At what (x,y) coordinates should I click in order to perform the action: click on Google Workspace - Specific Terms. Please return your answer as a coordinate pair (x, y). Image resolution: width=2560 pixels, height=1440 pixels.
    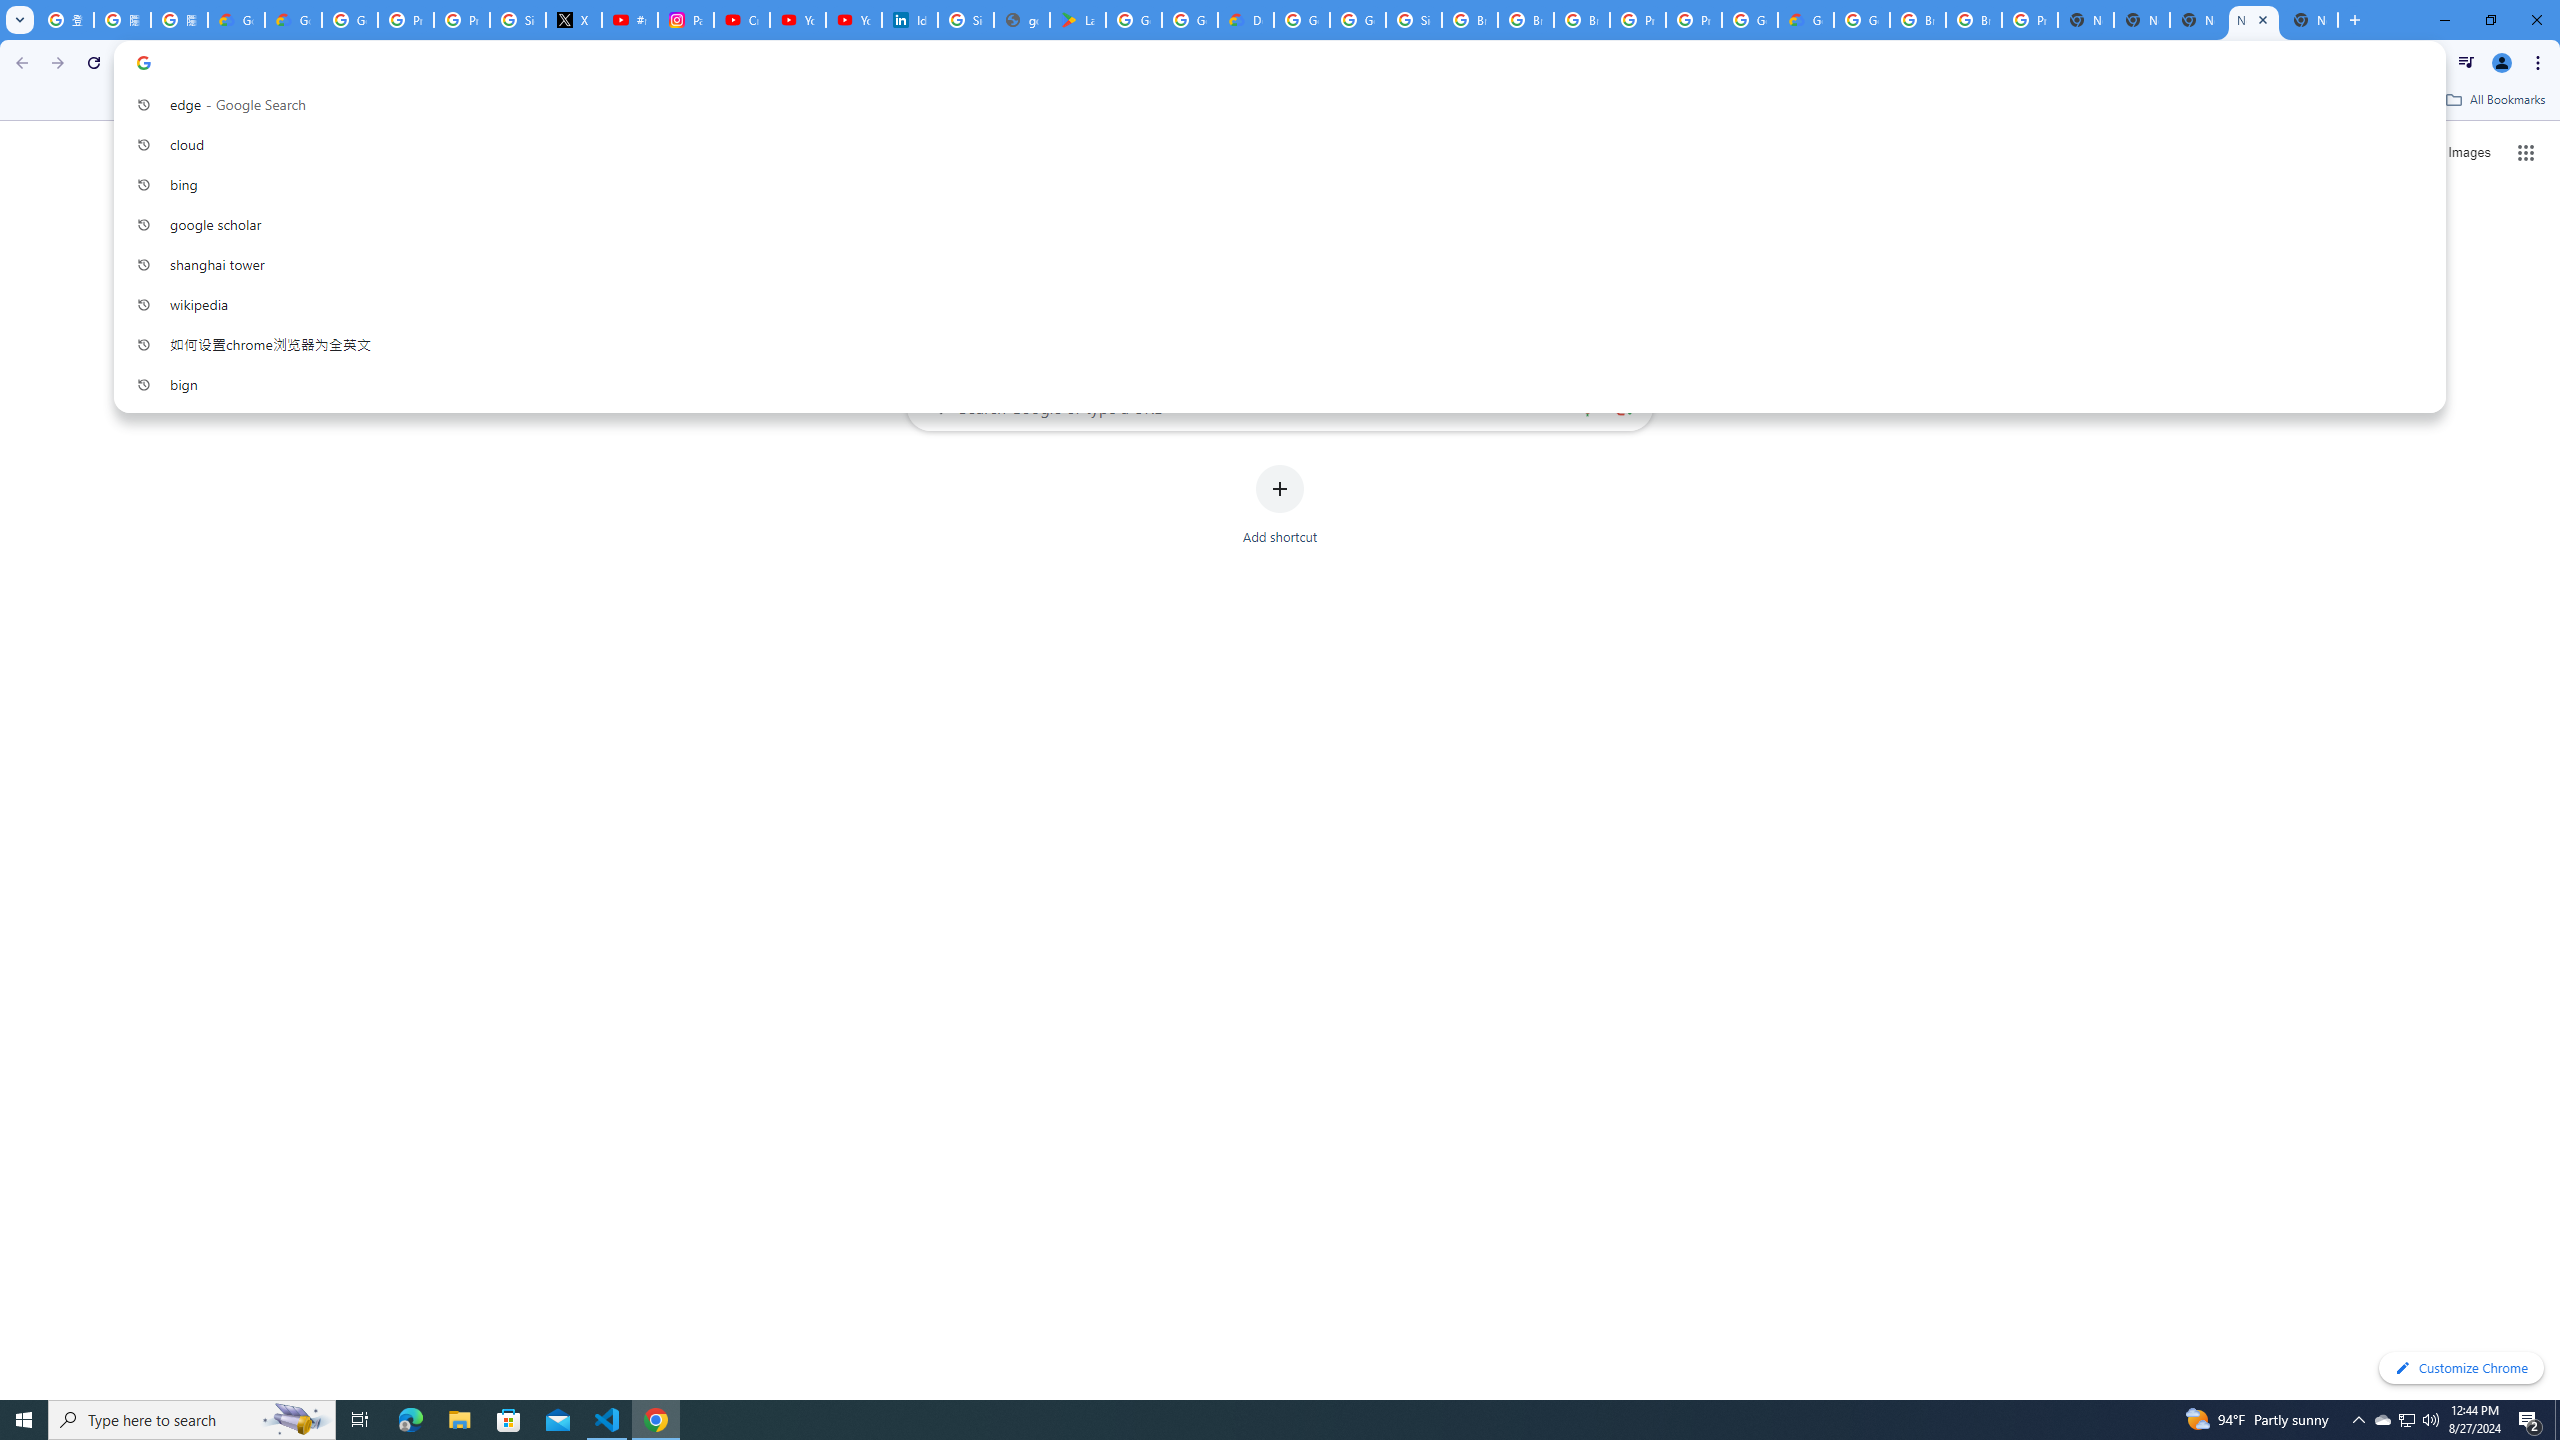
    Looking at the image, I should click on (1189, 20).